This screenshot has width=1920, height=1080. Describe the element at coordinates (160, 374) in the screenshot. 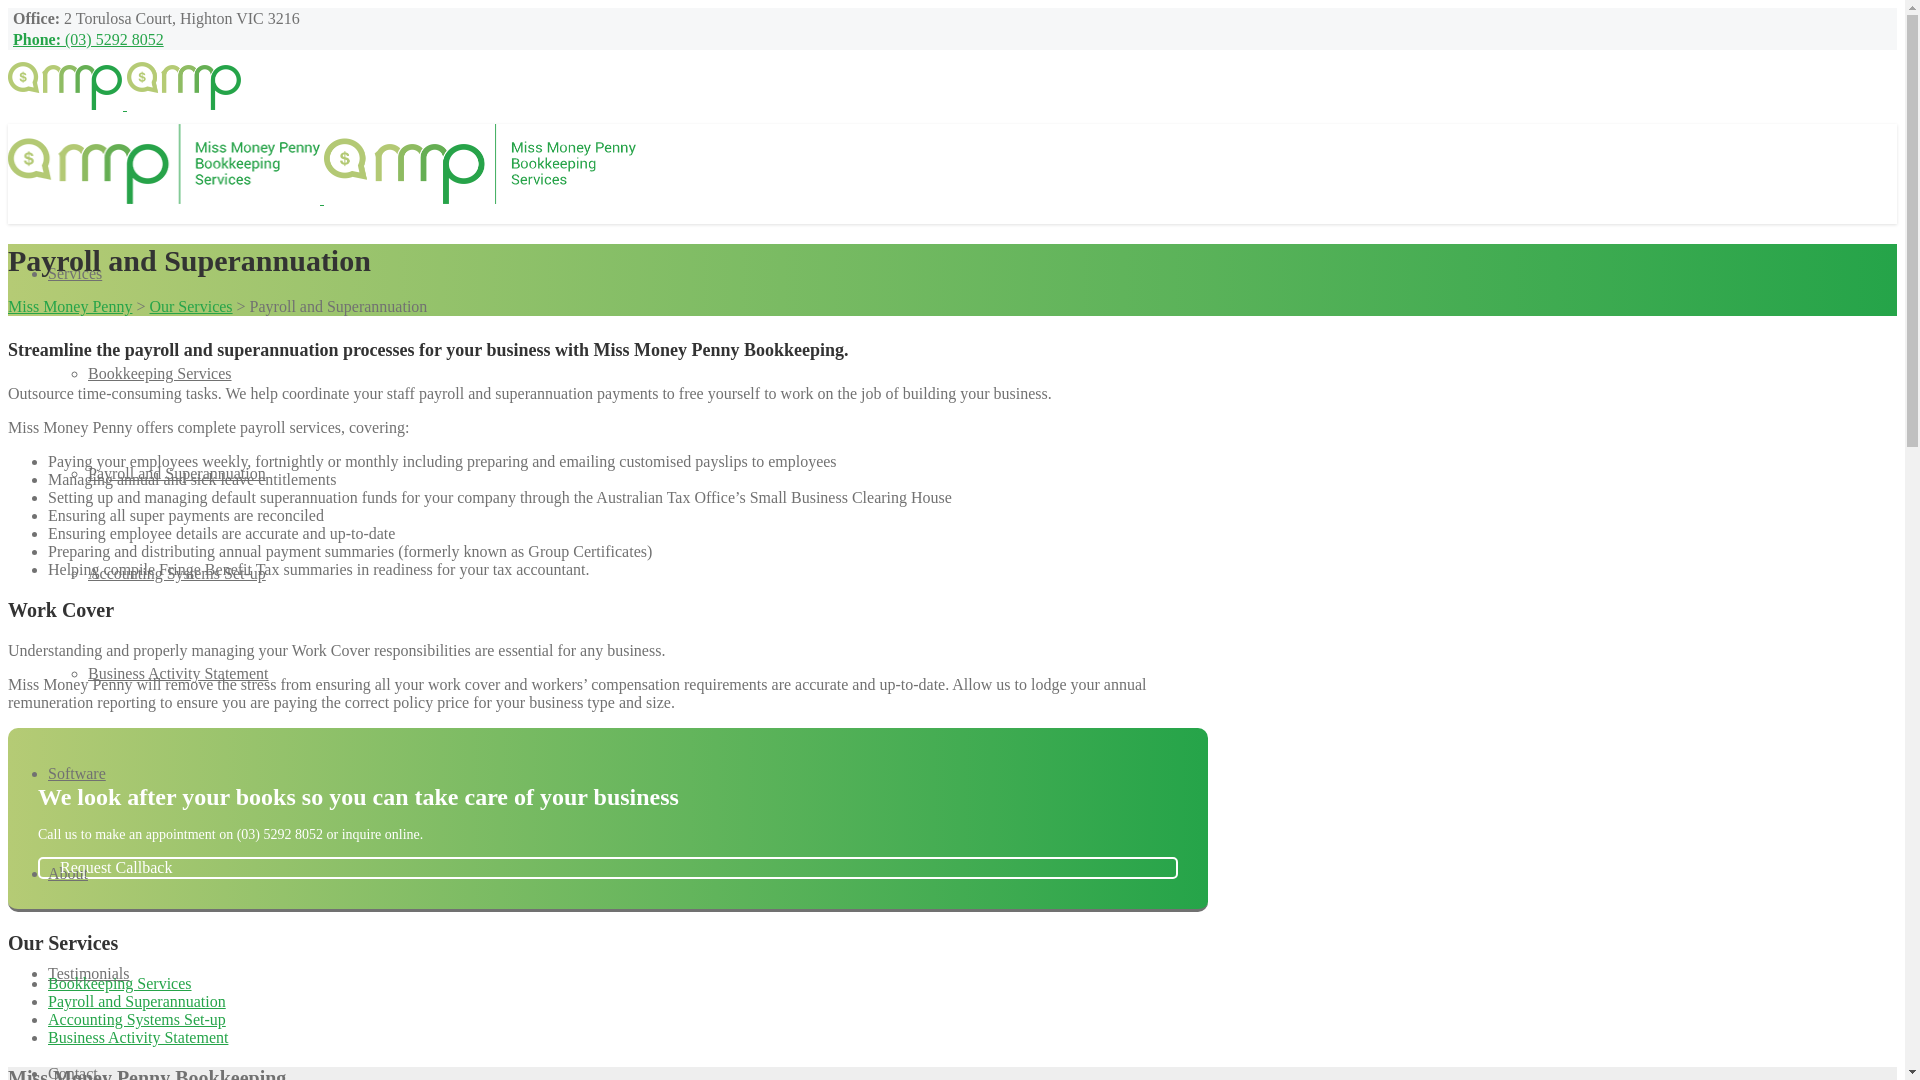

I see `Bookkeeping Services` at that location.